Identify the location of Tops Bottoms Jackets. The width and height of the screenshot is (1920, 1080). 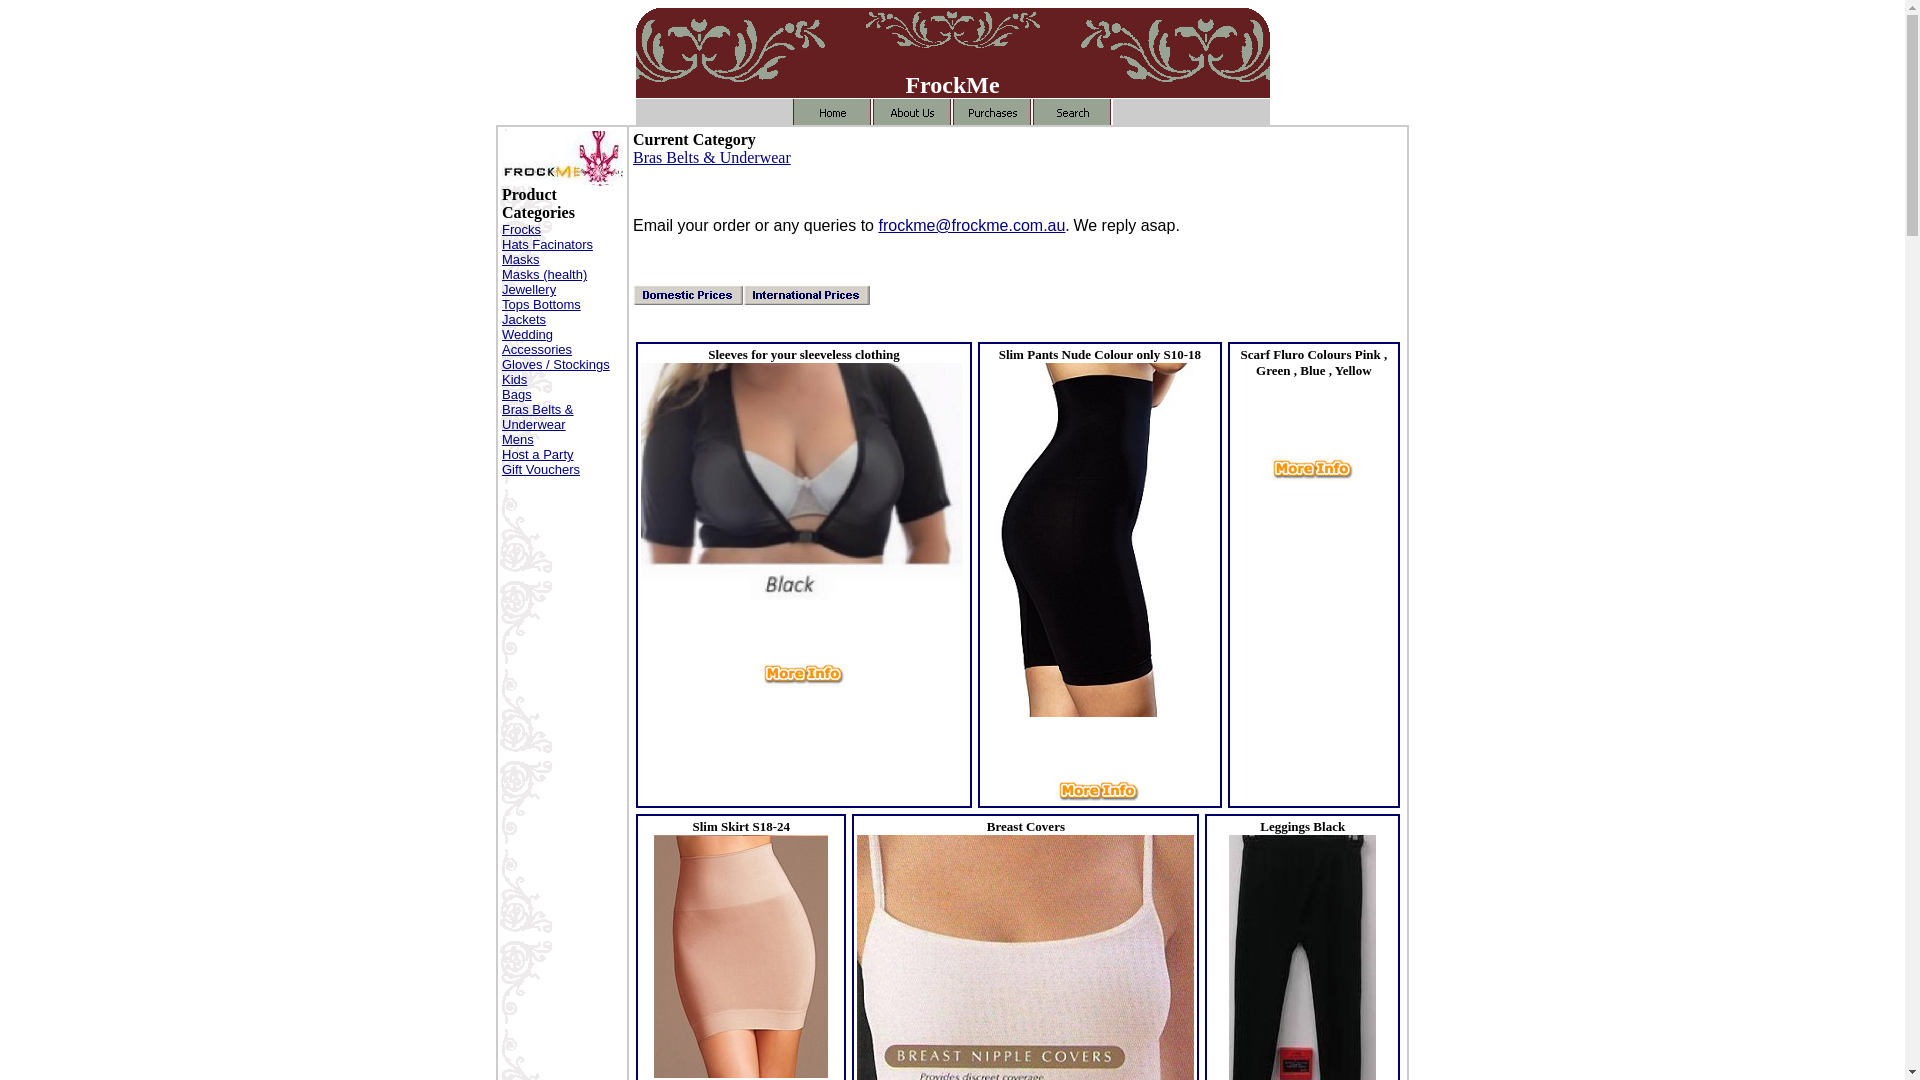
(542, 312).